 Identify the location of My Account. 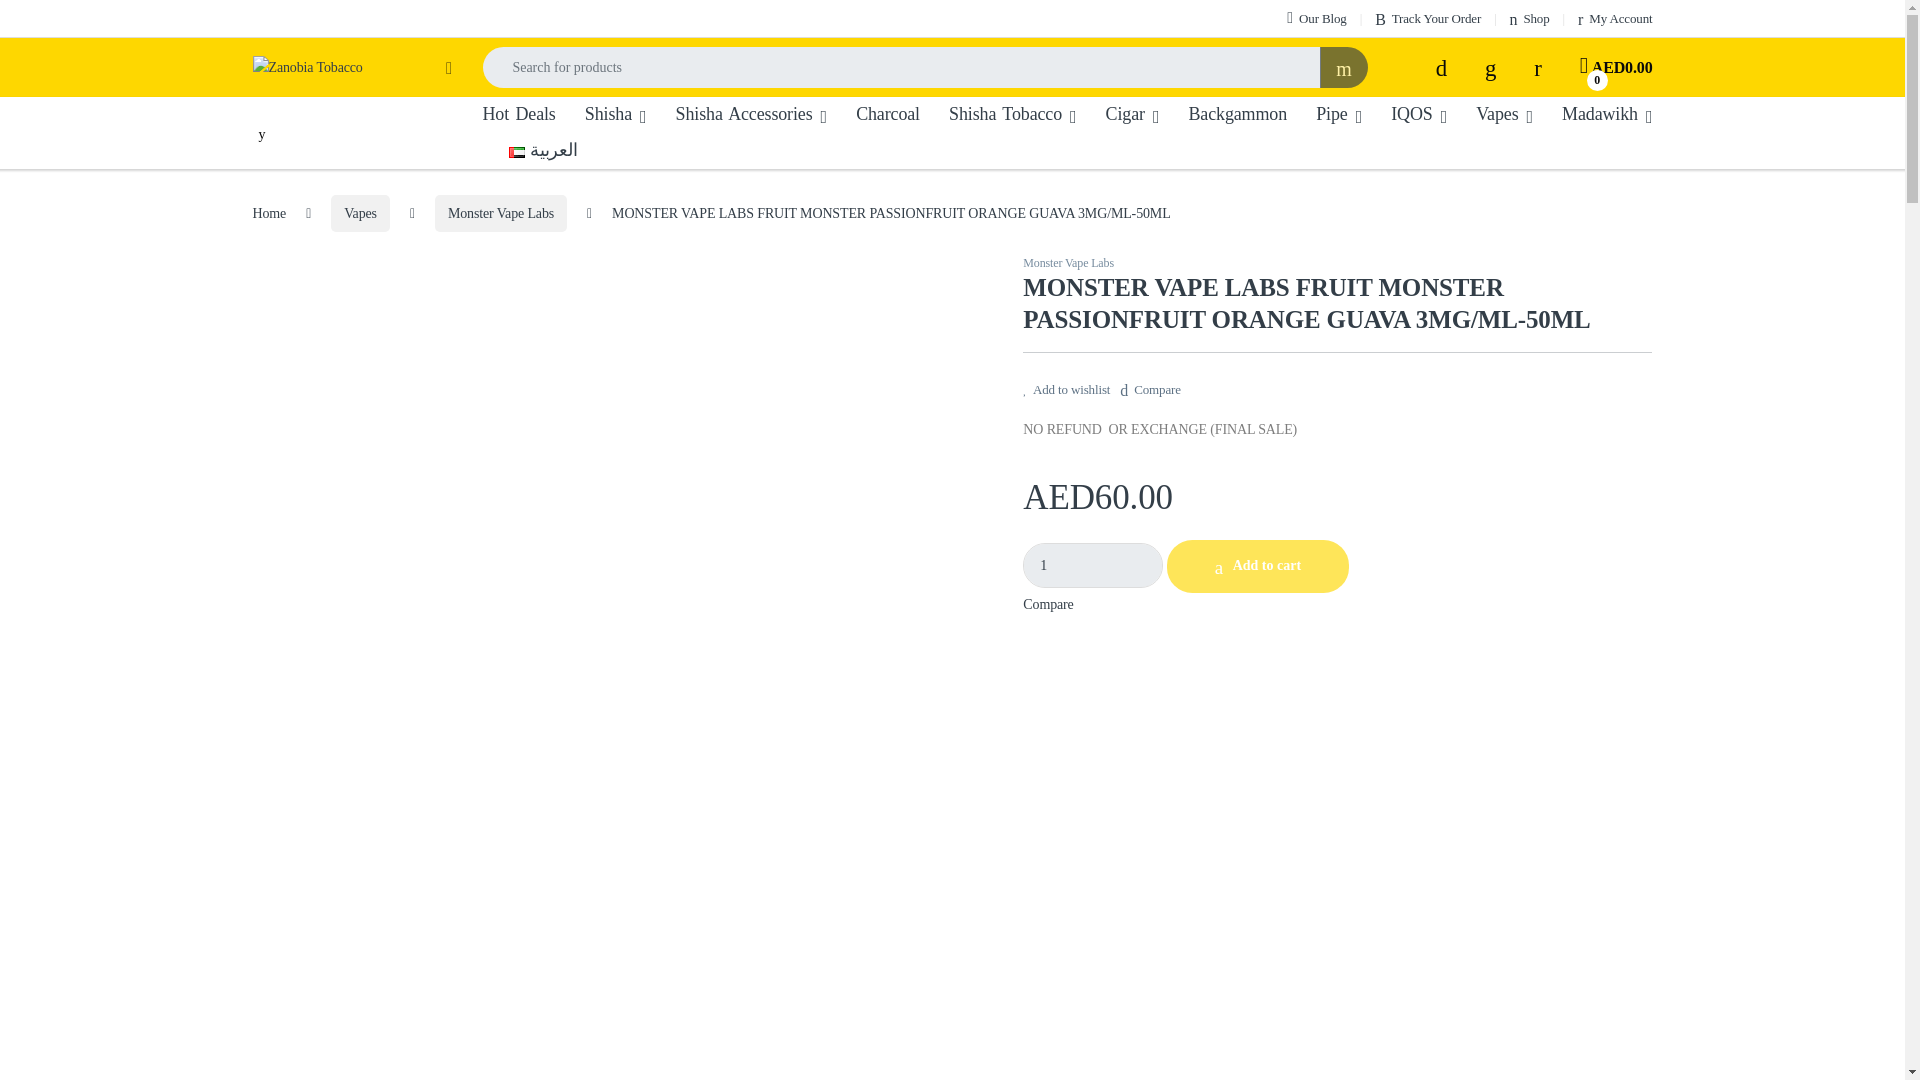
(1614, 18).